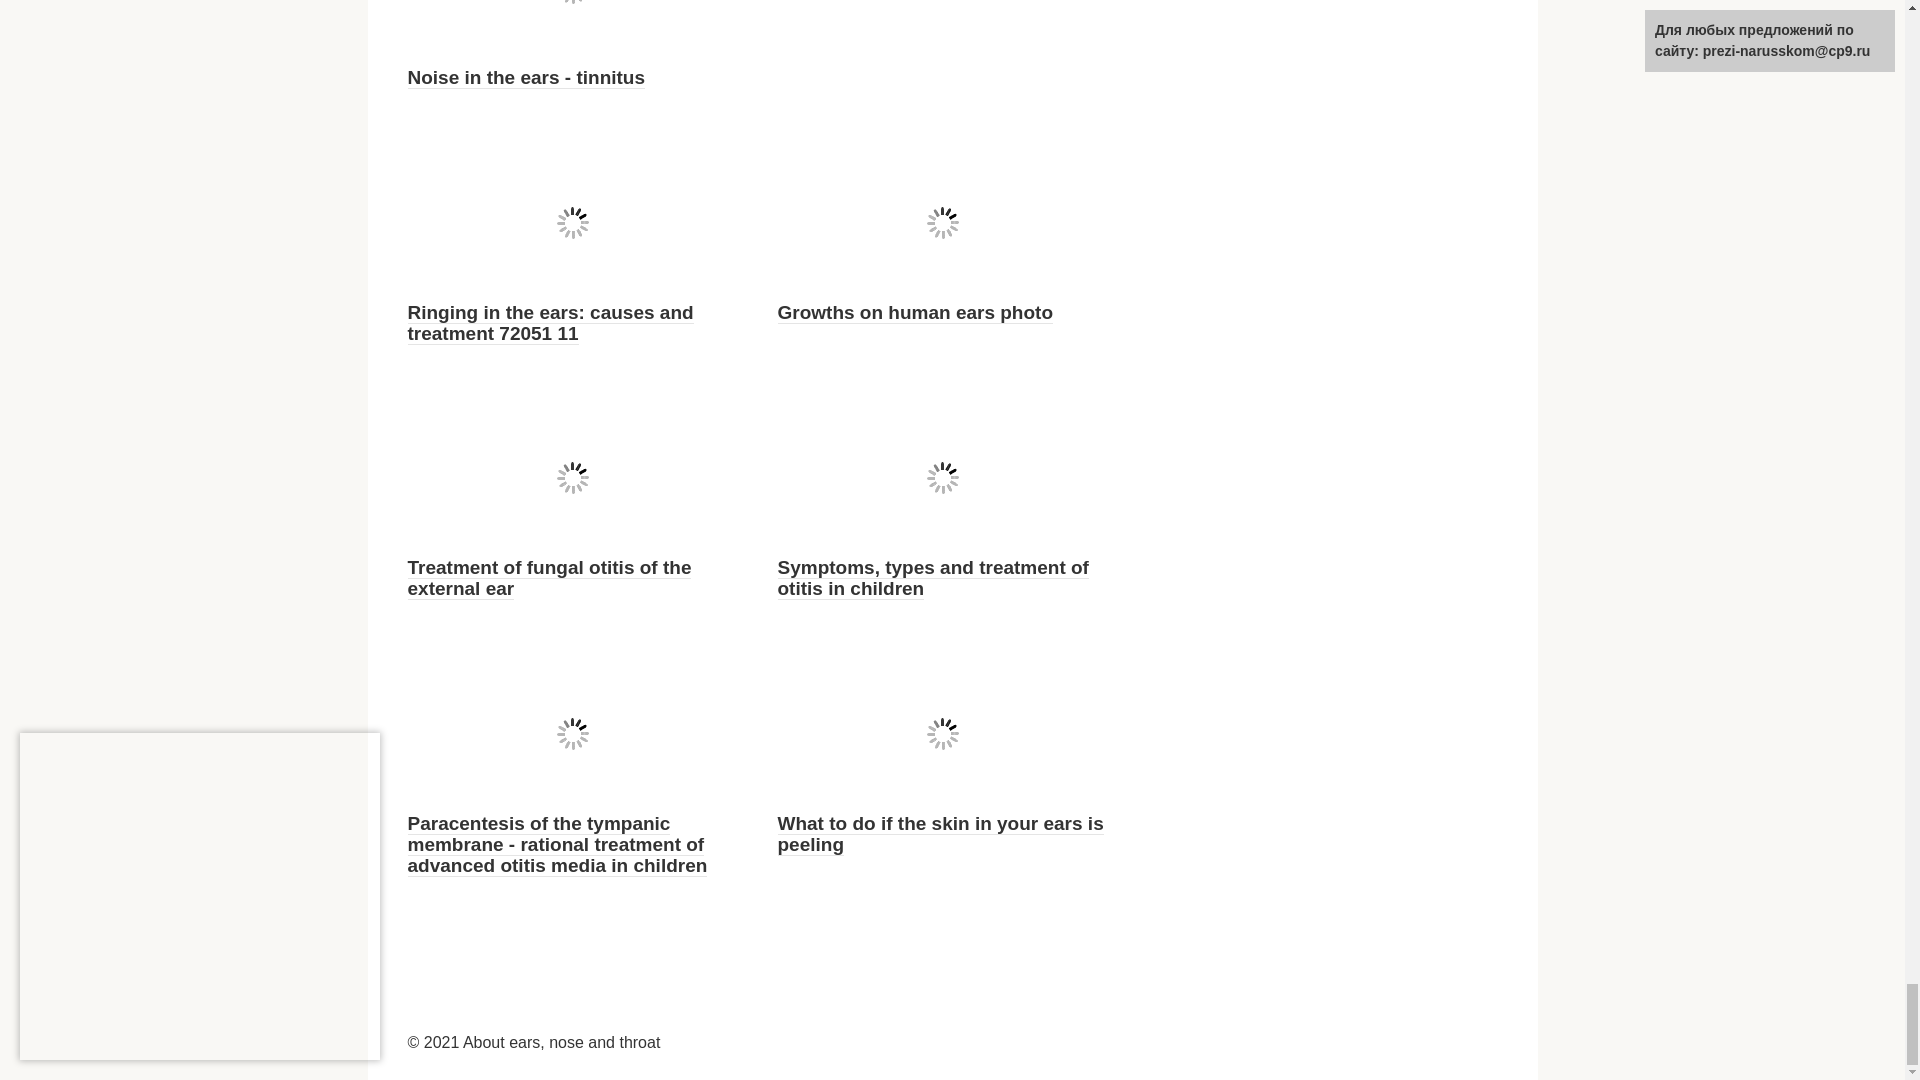  Describe the element at coordinates (549, 578) in the screenshot. I see `Treatment of fungal otitis of the external ear` at that location.